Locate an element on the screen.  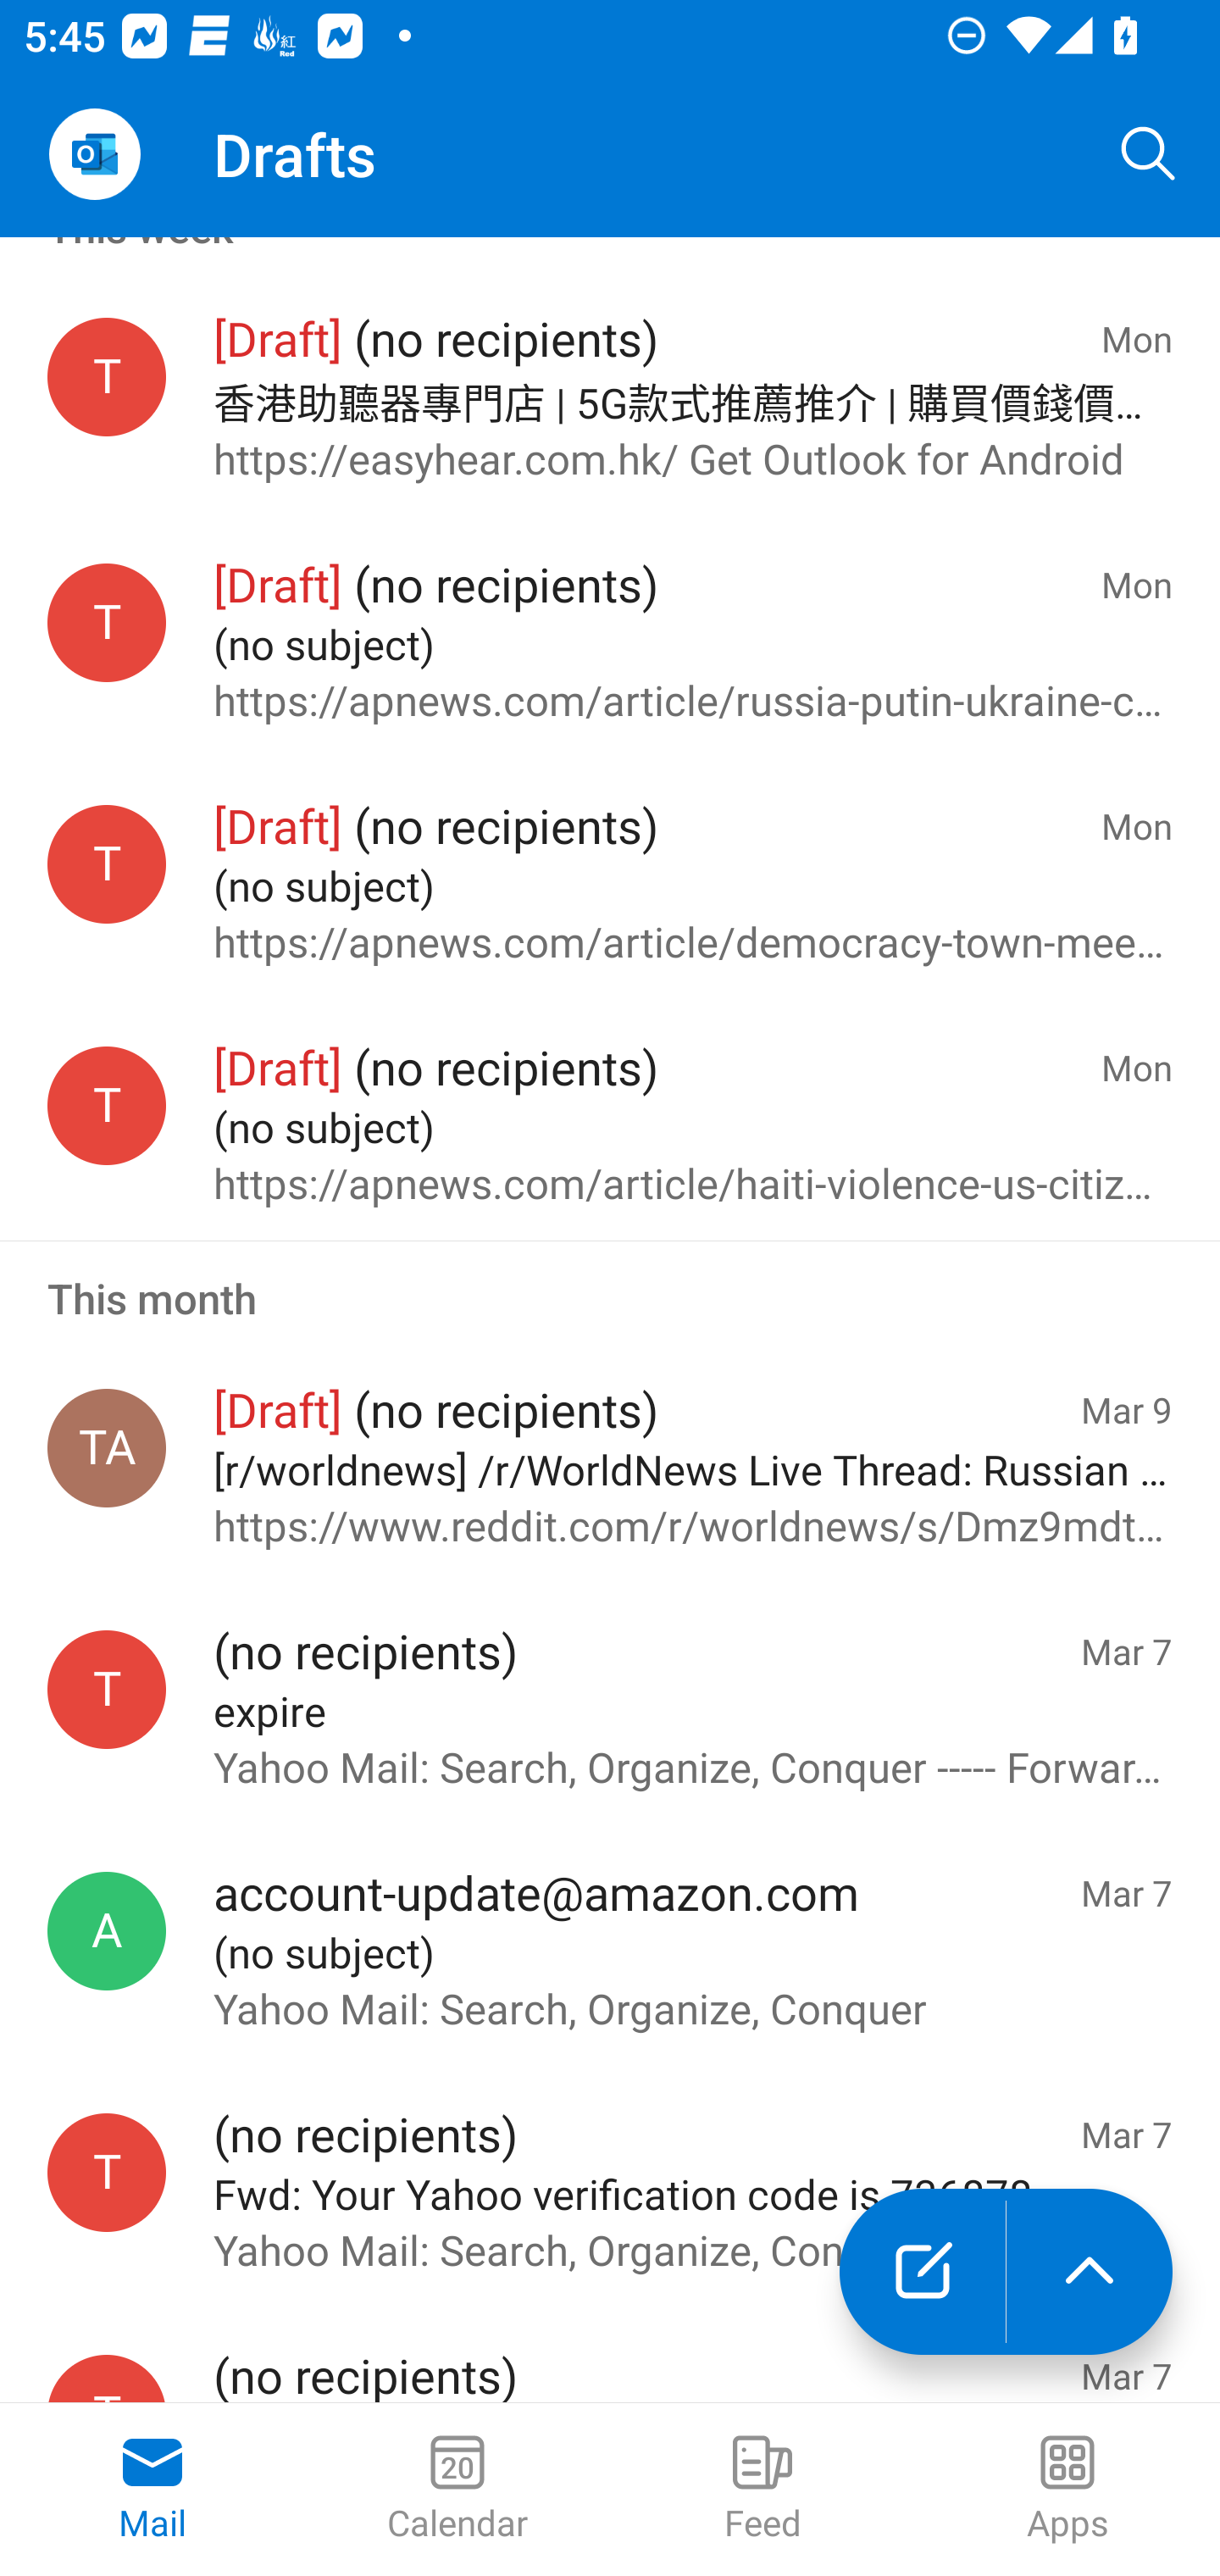
testappium002@outlook.com is located at coordinates (107, 864).